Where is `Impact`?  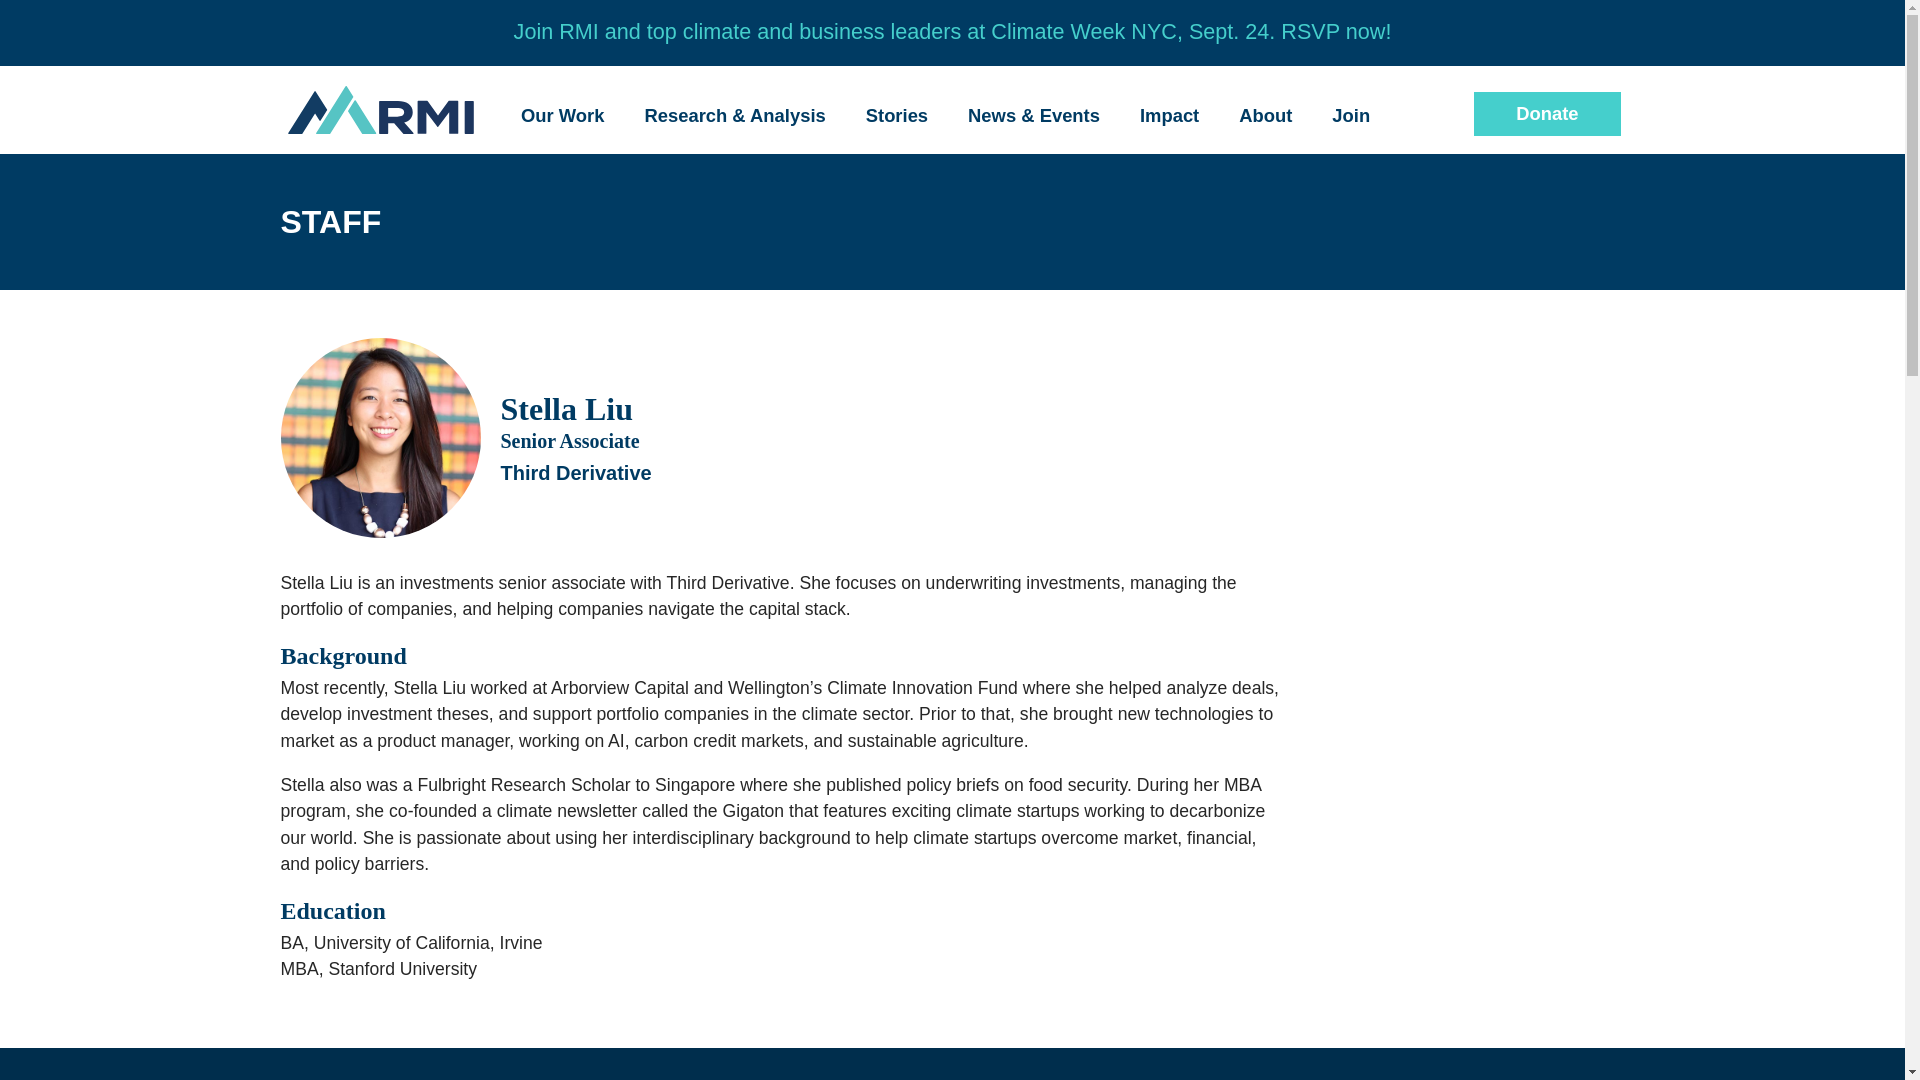
Impact is located at coordinates (1170, 116).